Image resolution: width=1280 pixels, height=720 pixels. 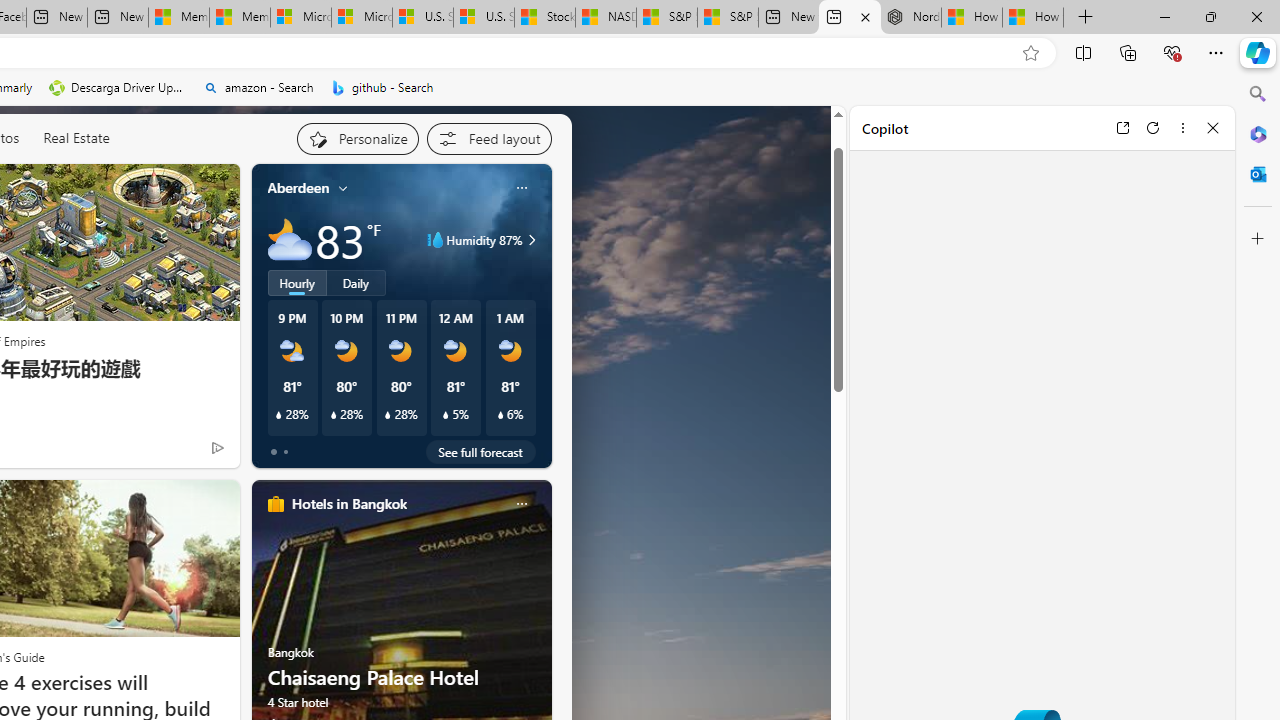 What do you see at coordinates (276, 504) in the screenshot?
I see `hotels-header-icon` at bounding box center [276, 504].